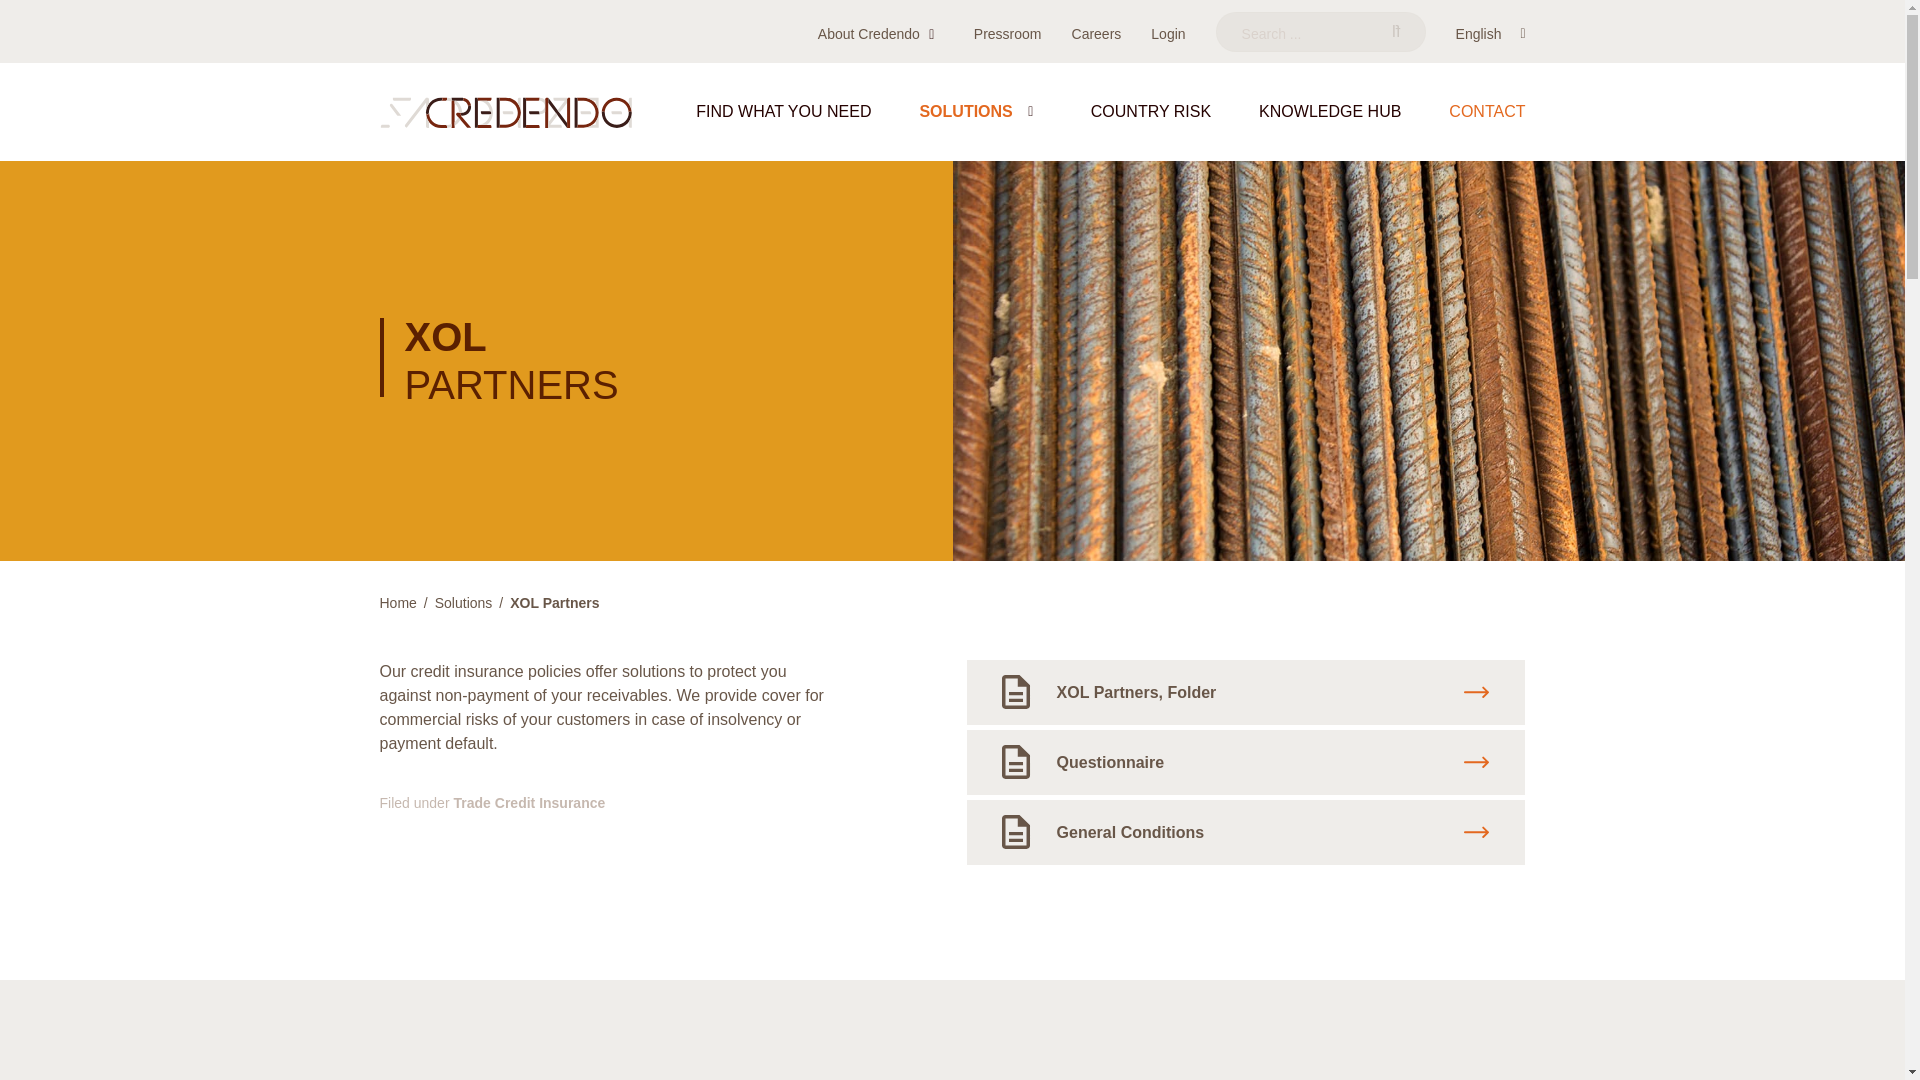 This screenshot has height=1080, width=1920. I want to click on COUNTRY RISK, so click(1150, 124).